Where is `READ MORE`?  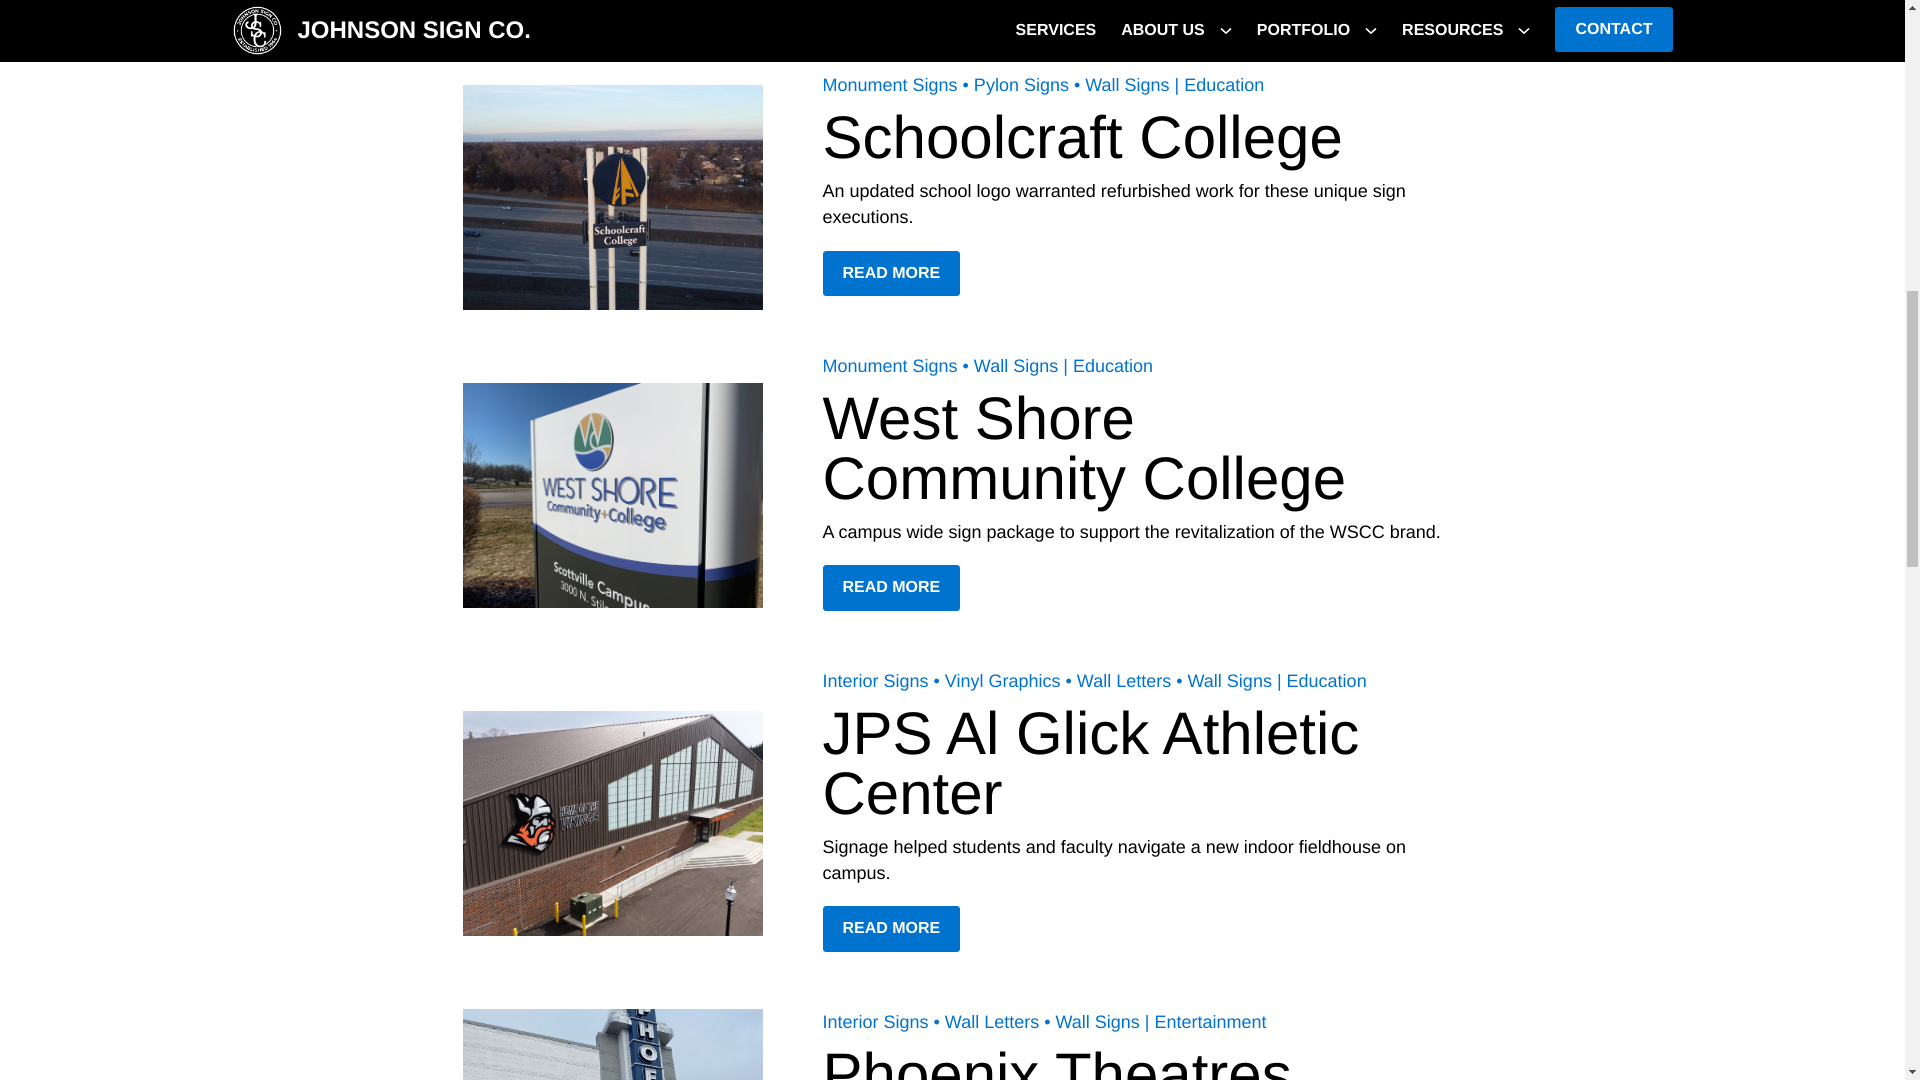 READ MORE is located at coordinates (890, 588).